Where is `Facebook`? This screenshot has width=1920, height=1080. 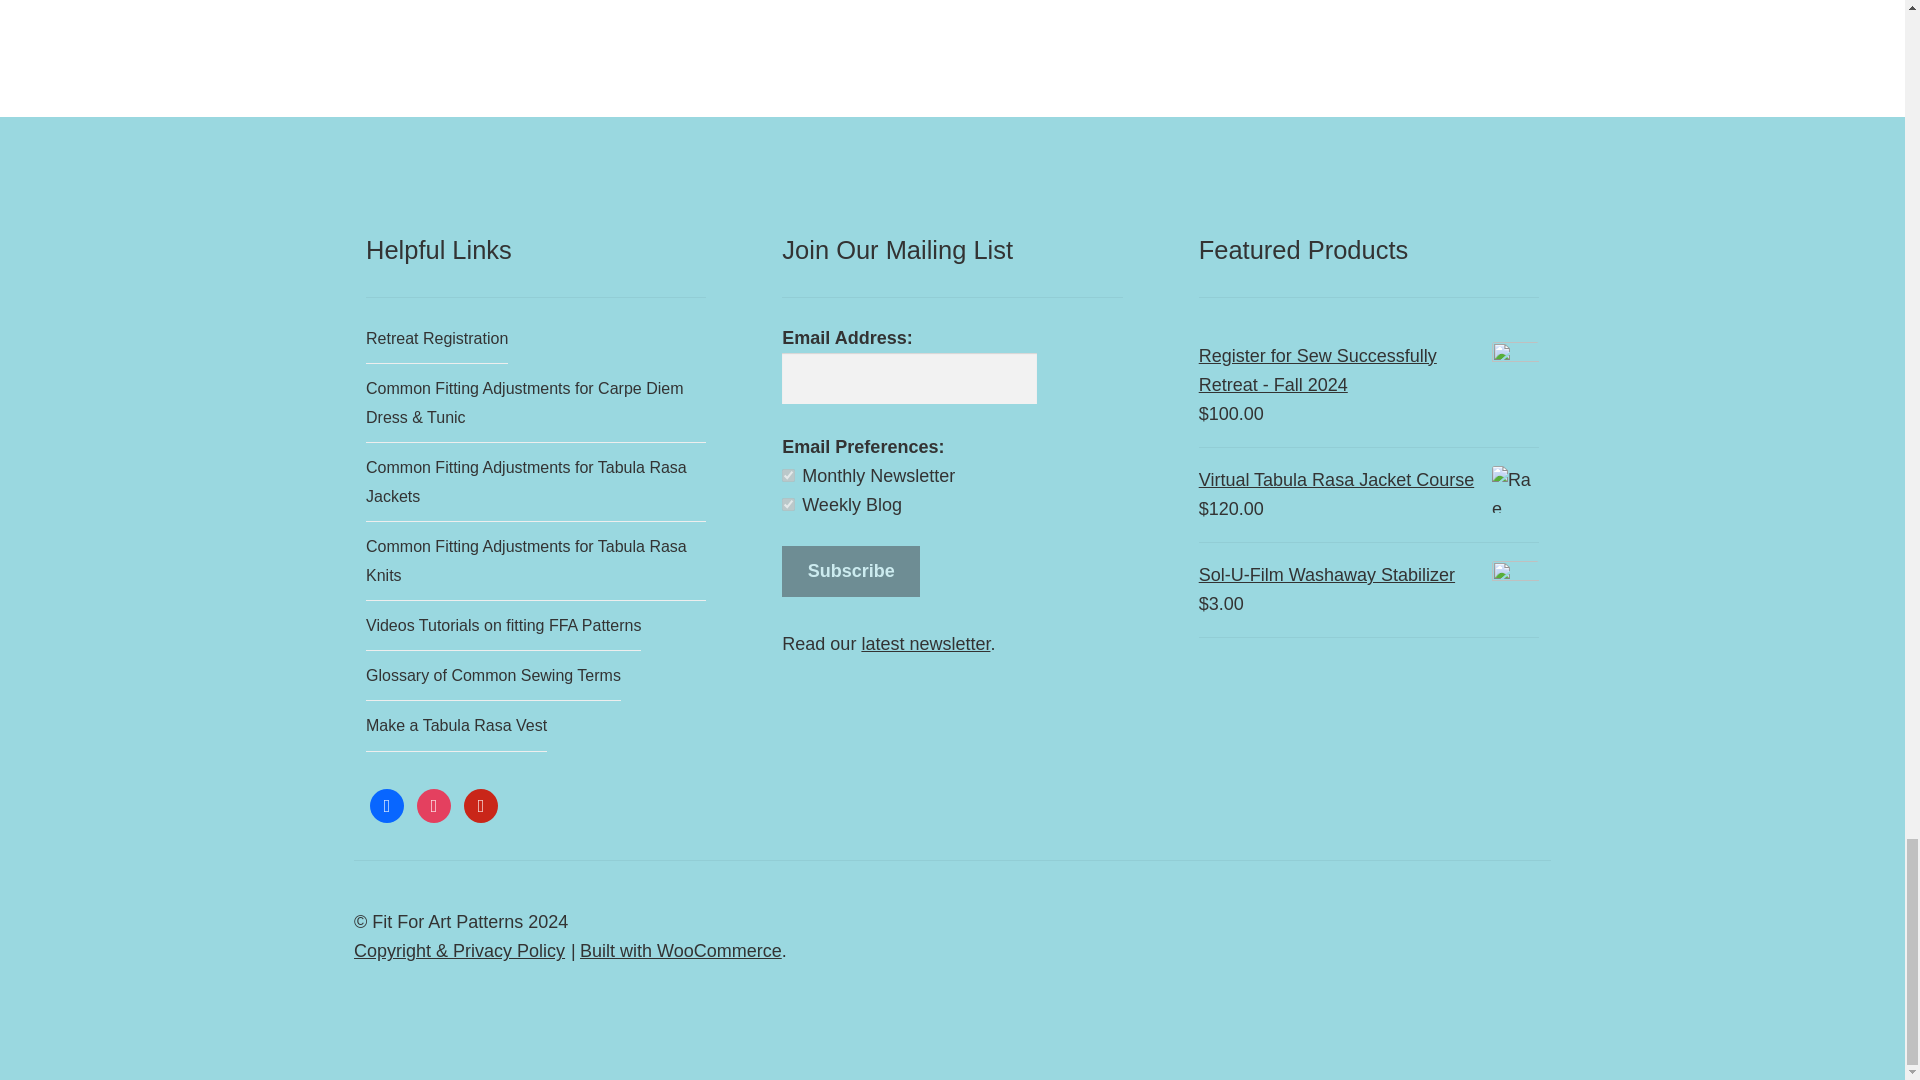 Facebook is located at coordinates (386, 804).